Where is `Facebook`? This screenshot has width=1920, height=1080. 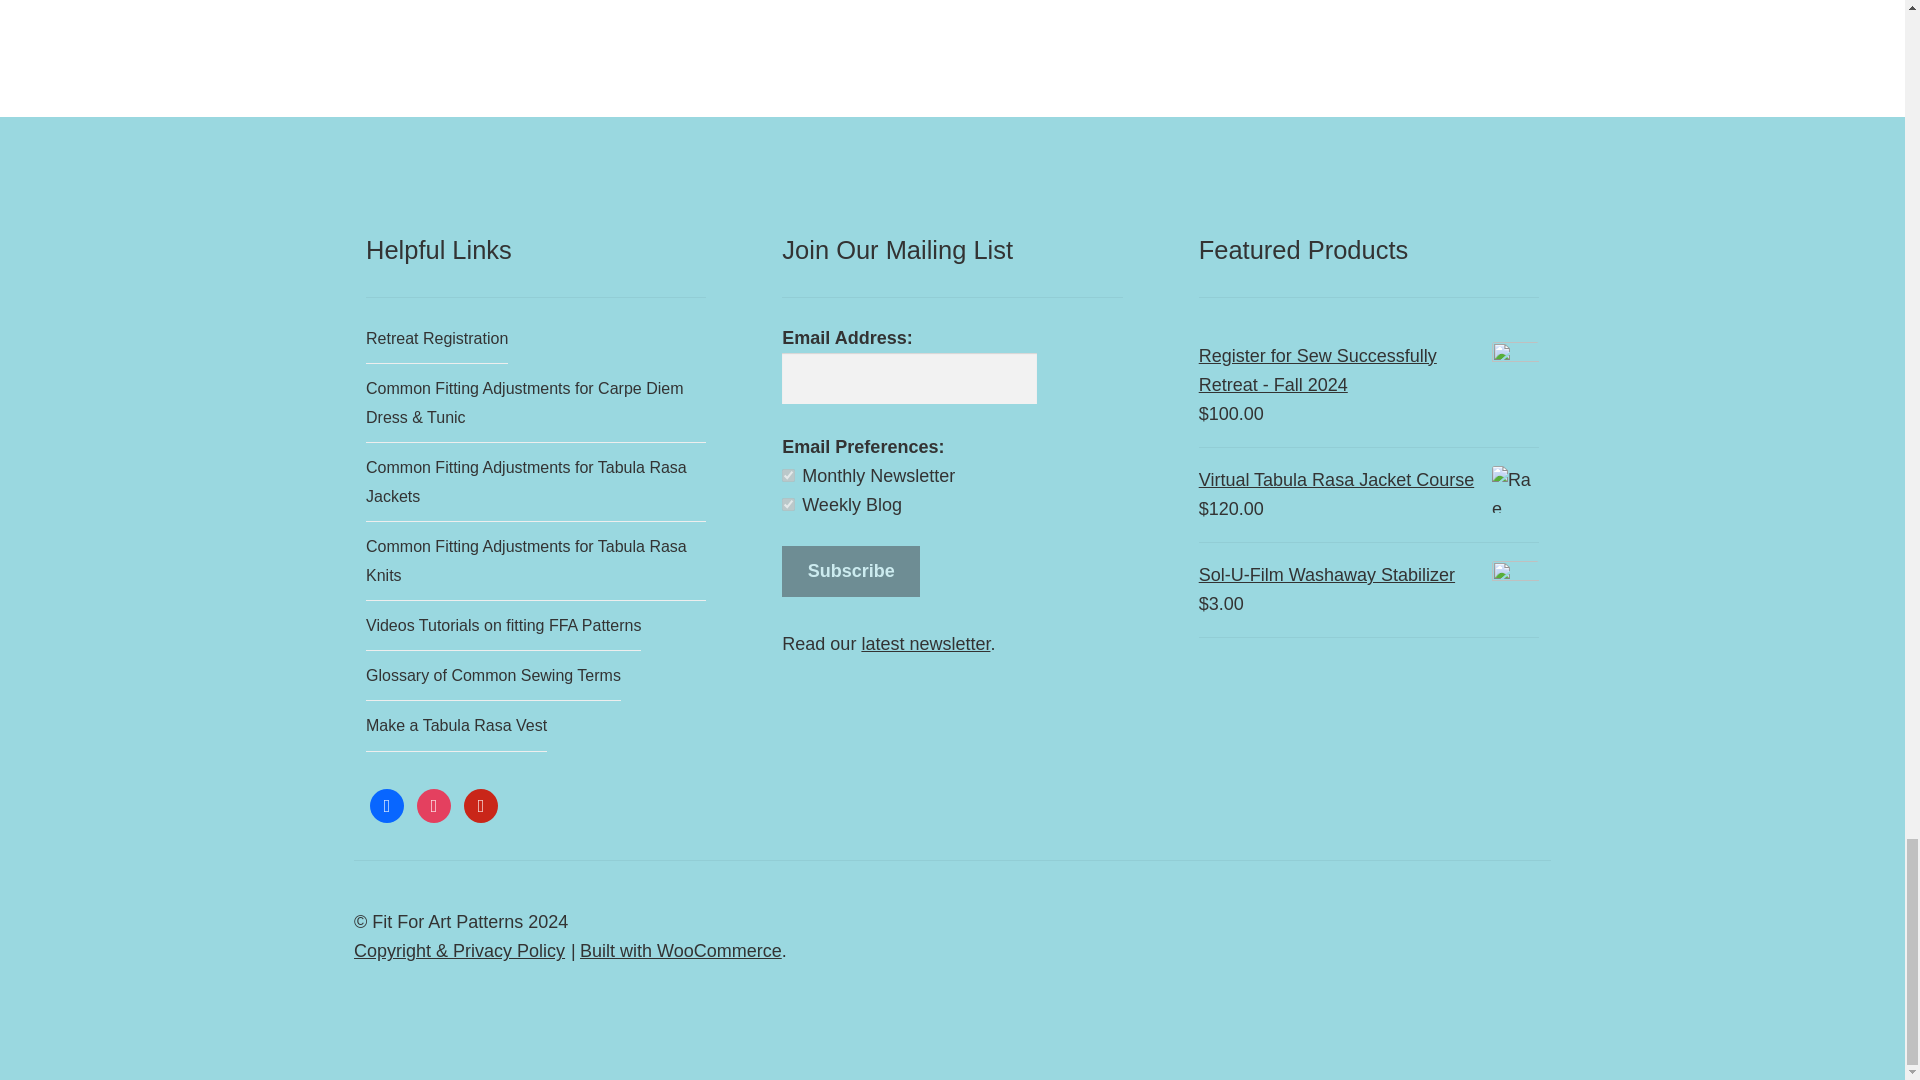 Facebook is located at coordinates (386, 804).